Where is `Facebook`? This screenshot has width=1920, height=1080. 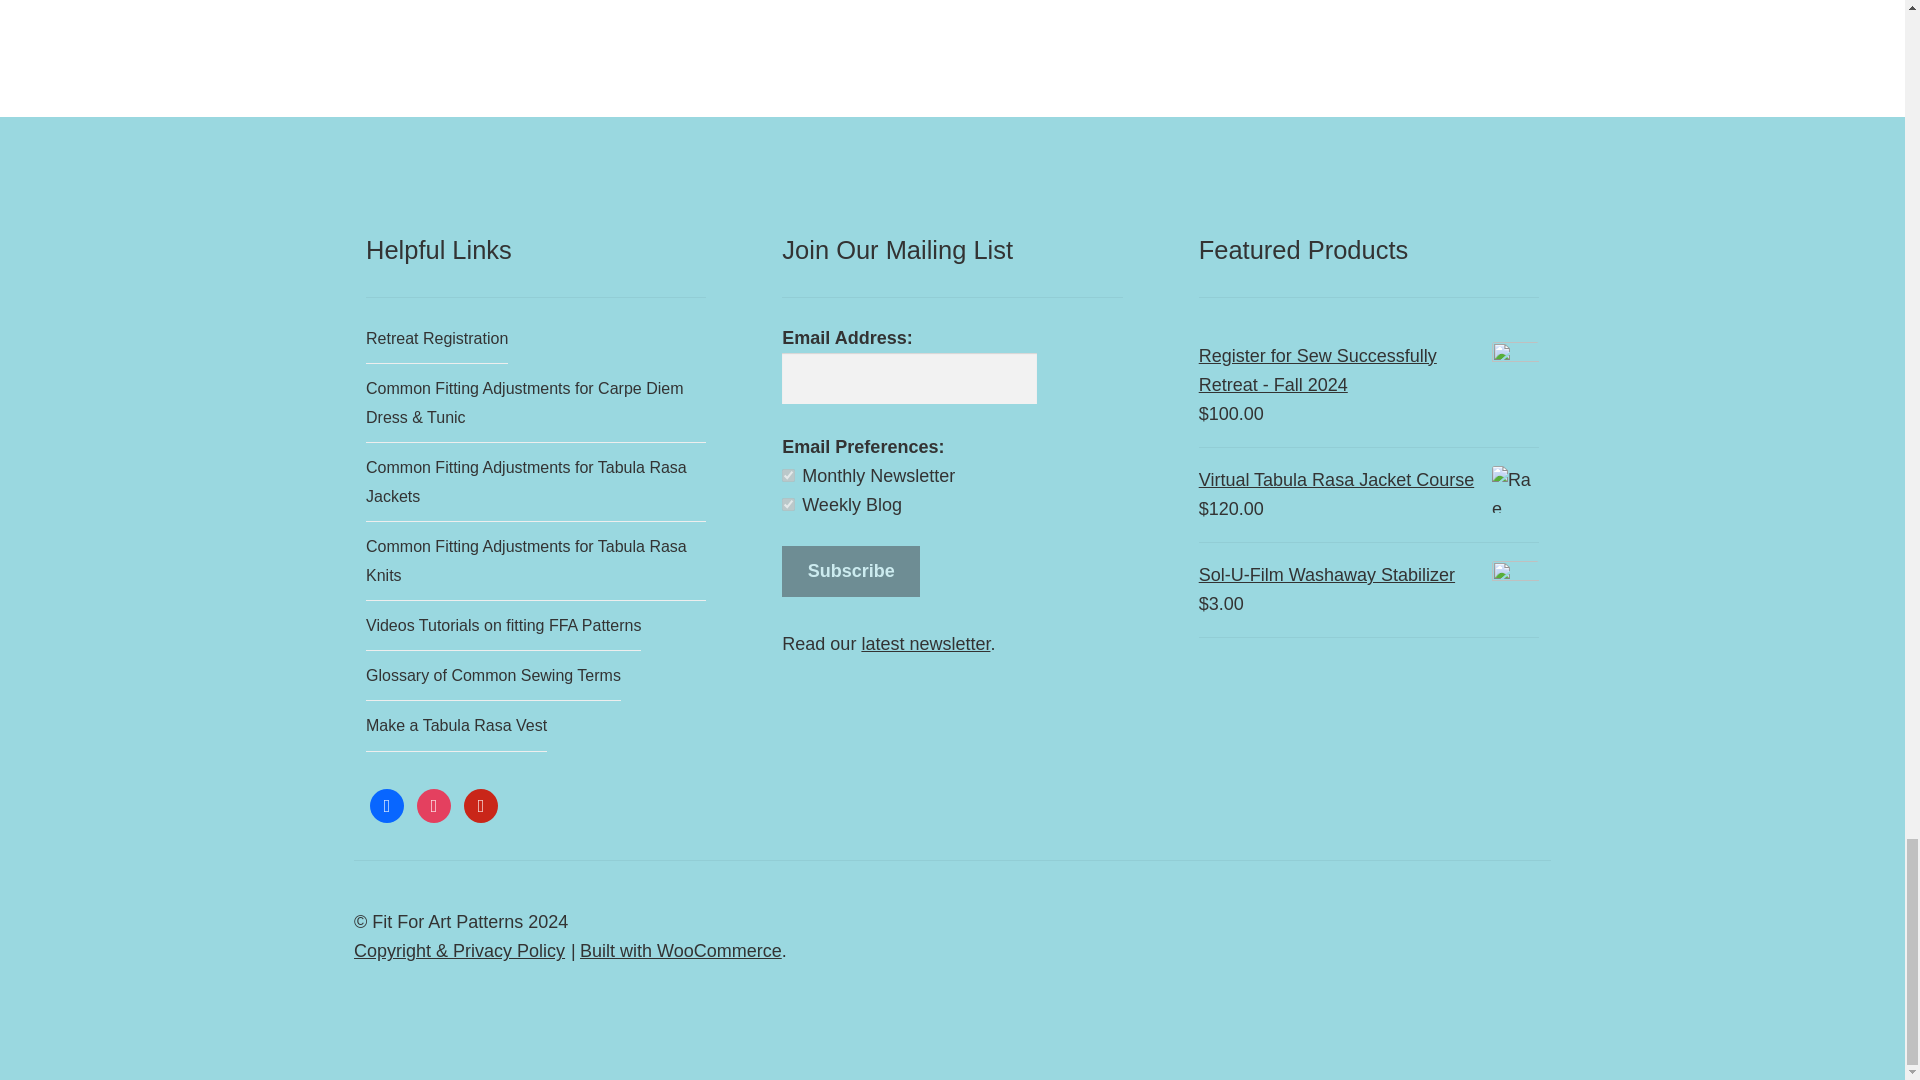 Facebook is located at coordinates (386, 804).